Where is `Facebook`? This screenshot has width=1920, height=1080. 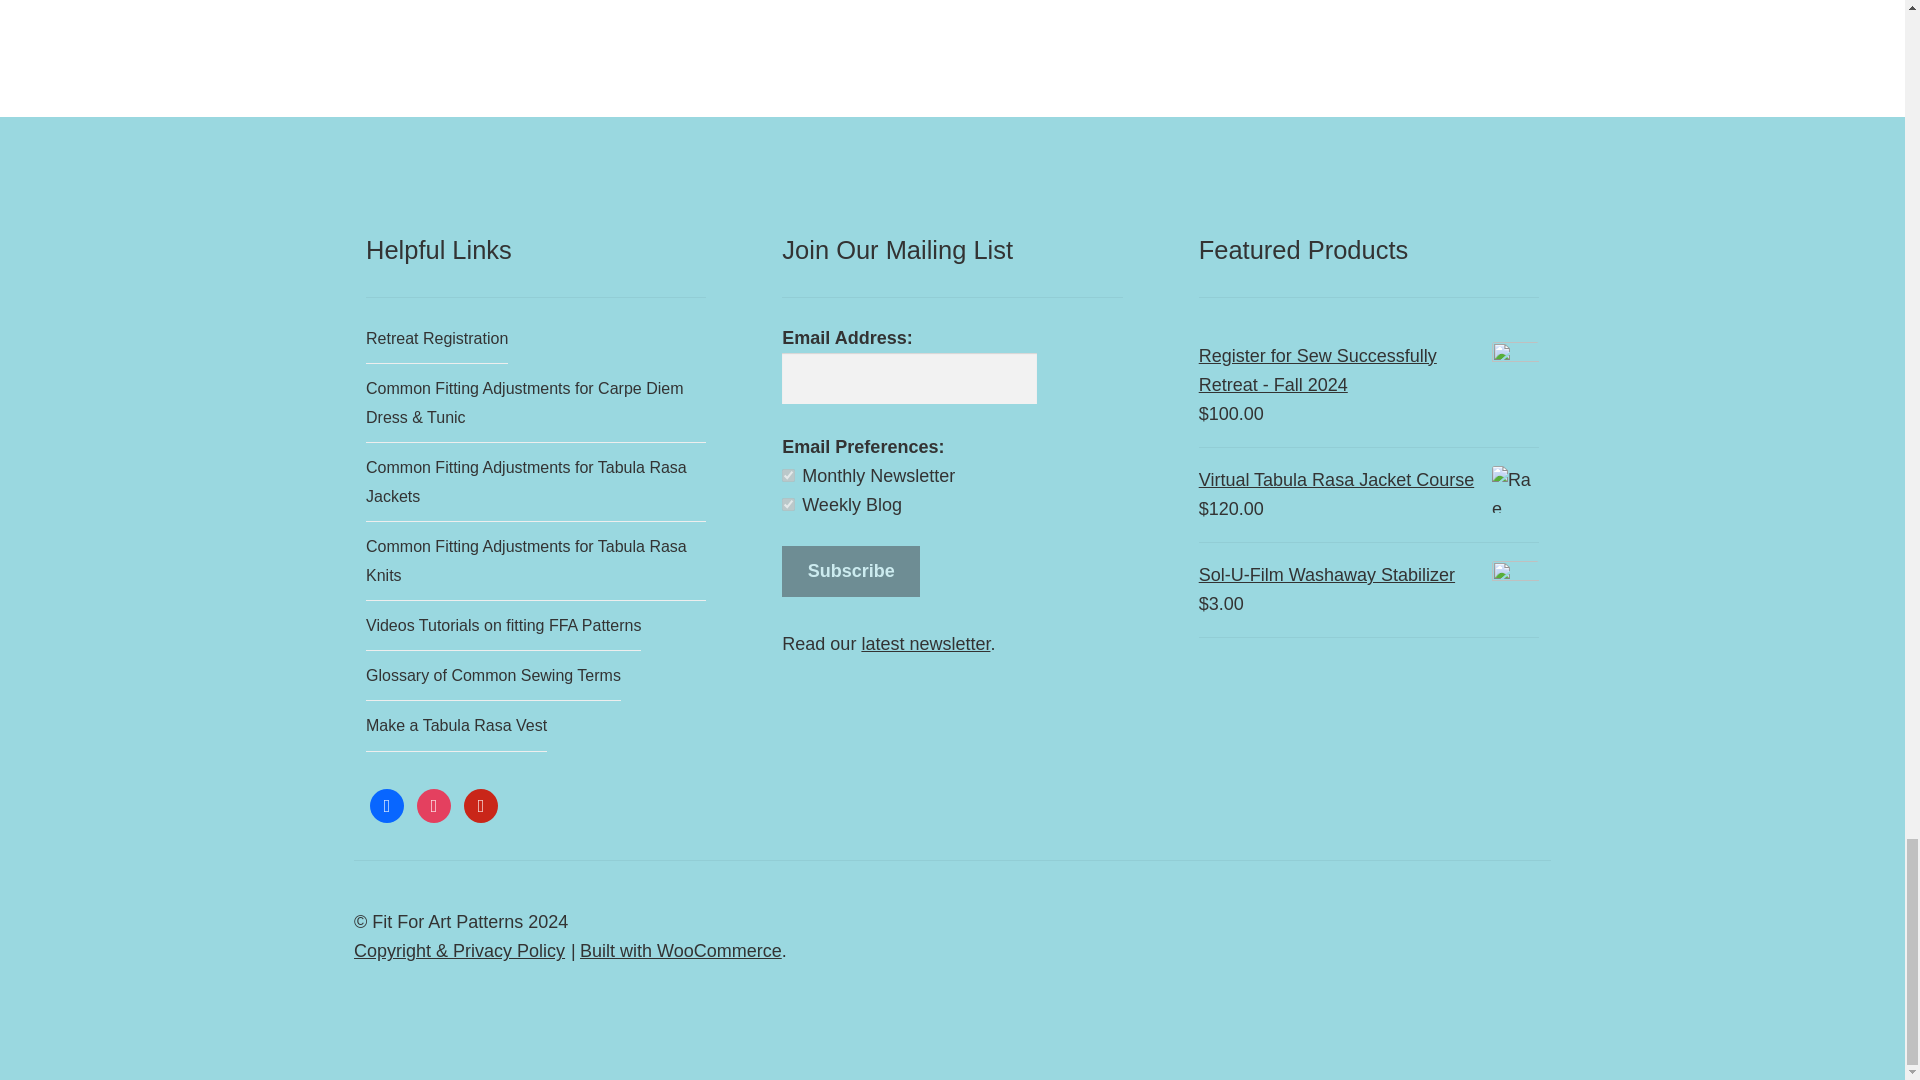 Facebook is located at coordinates (386, 804).